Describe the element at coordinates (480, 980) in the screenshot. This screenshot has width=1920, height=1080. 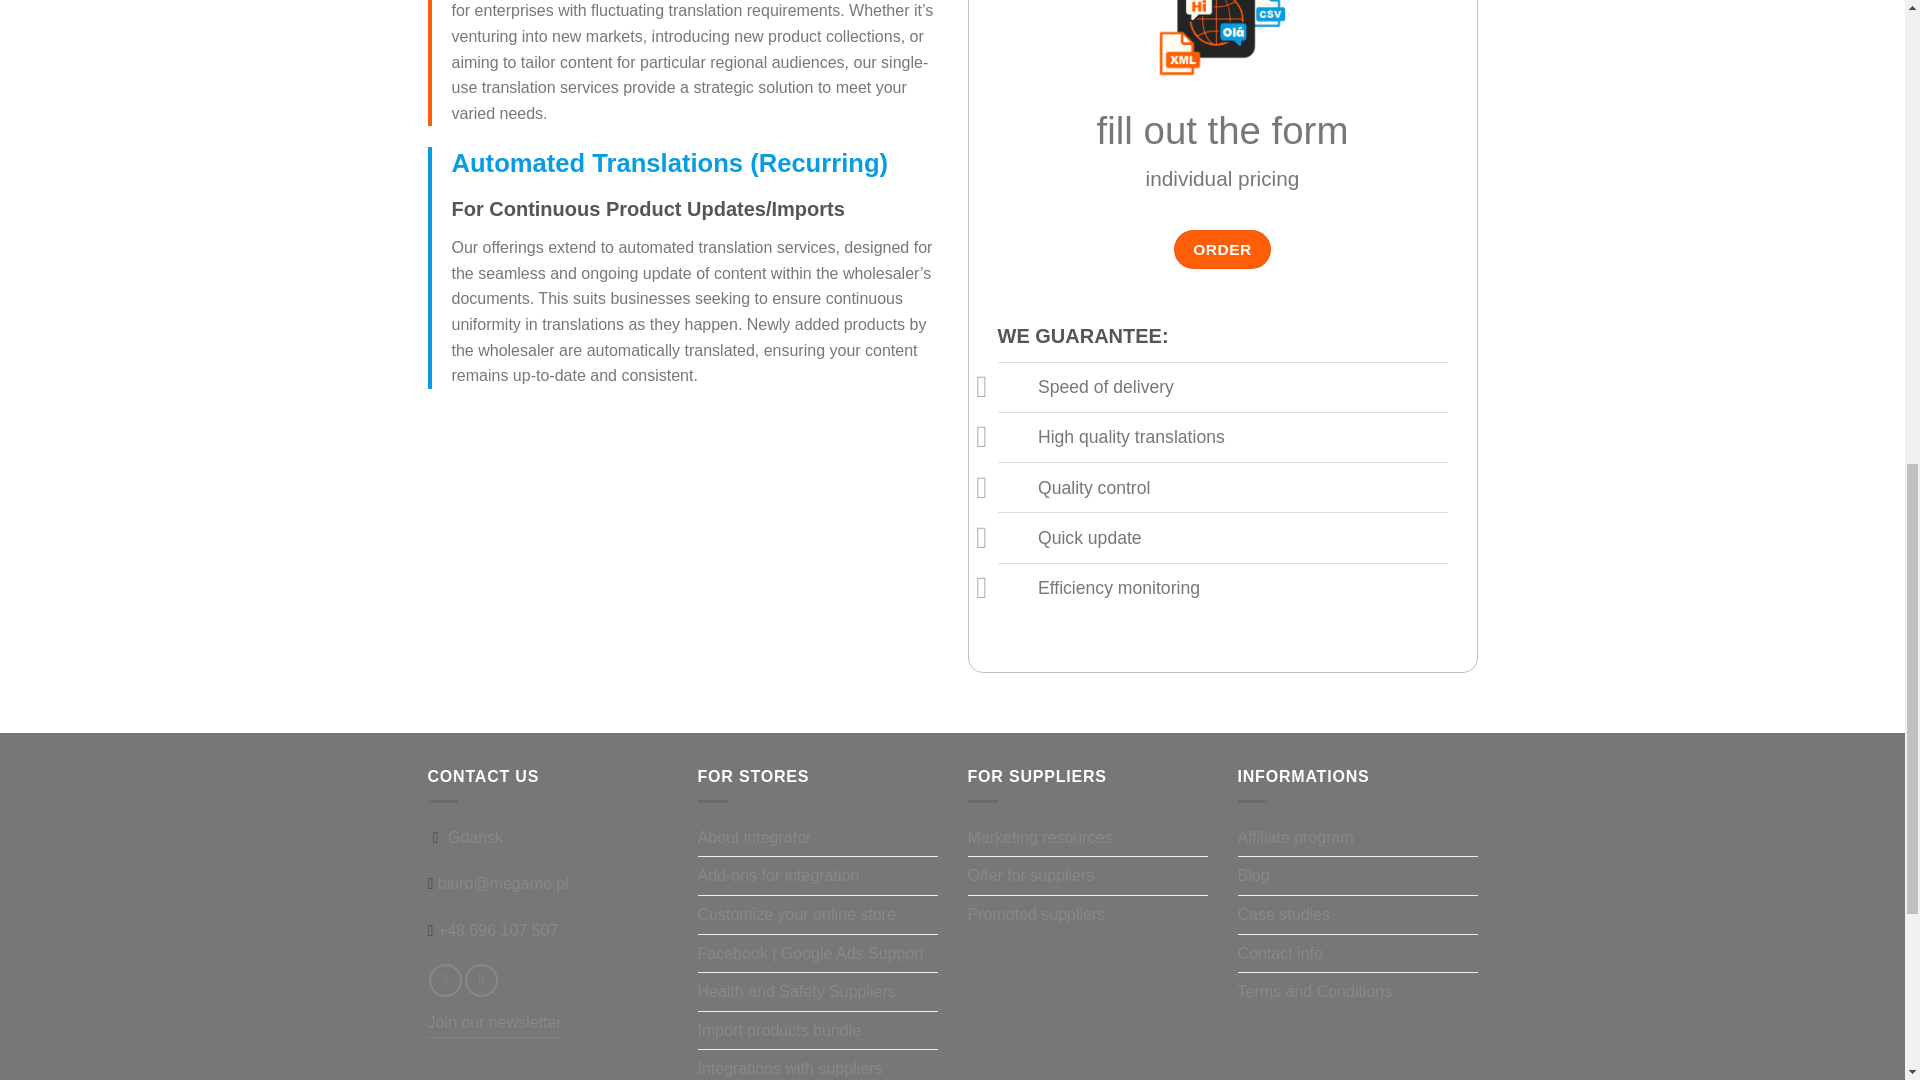
I see `Follow on YouTube` at that location.